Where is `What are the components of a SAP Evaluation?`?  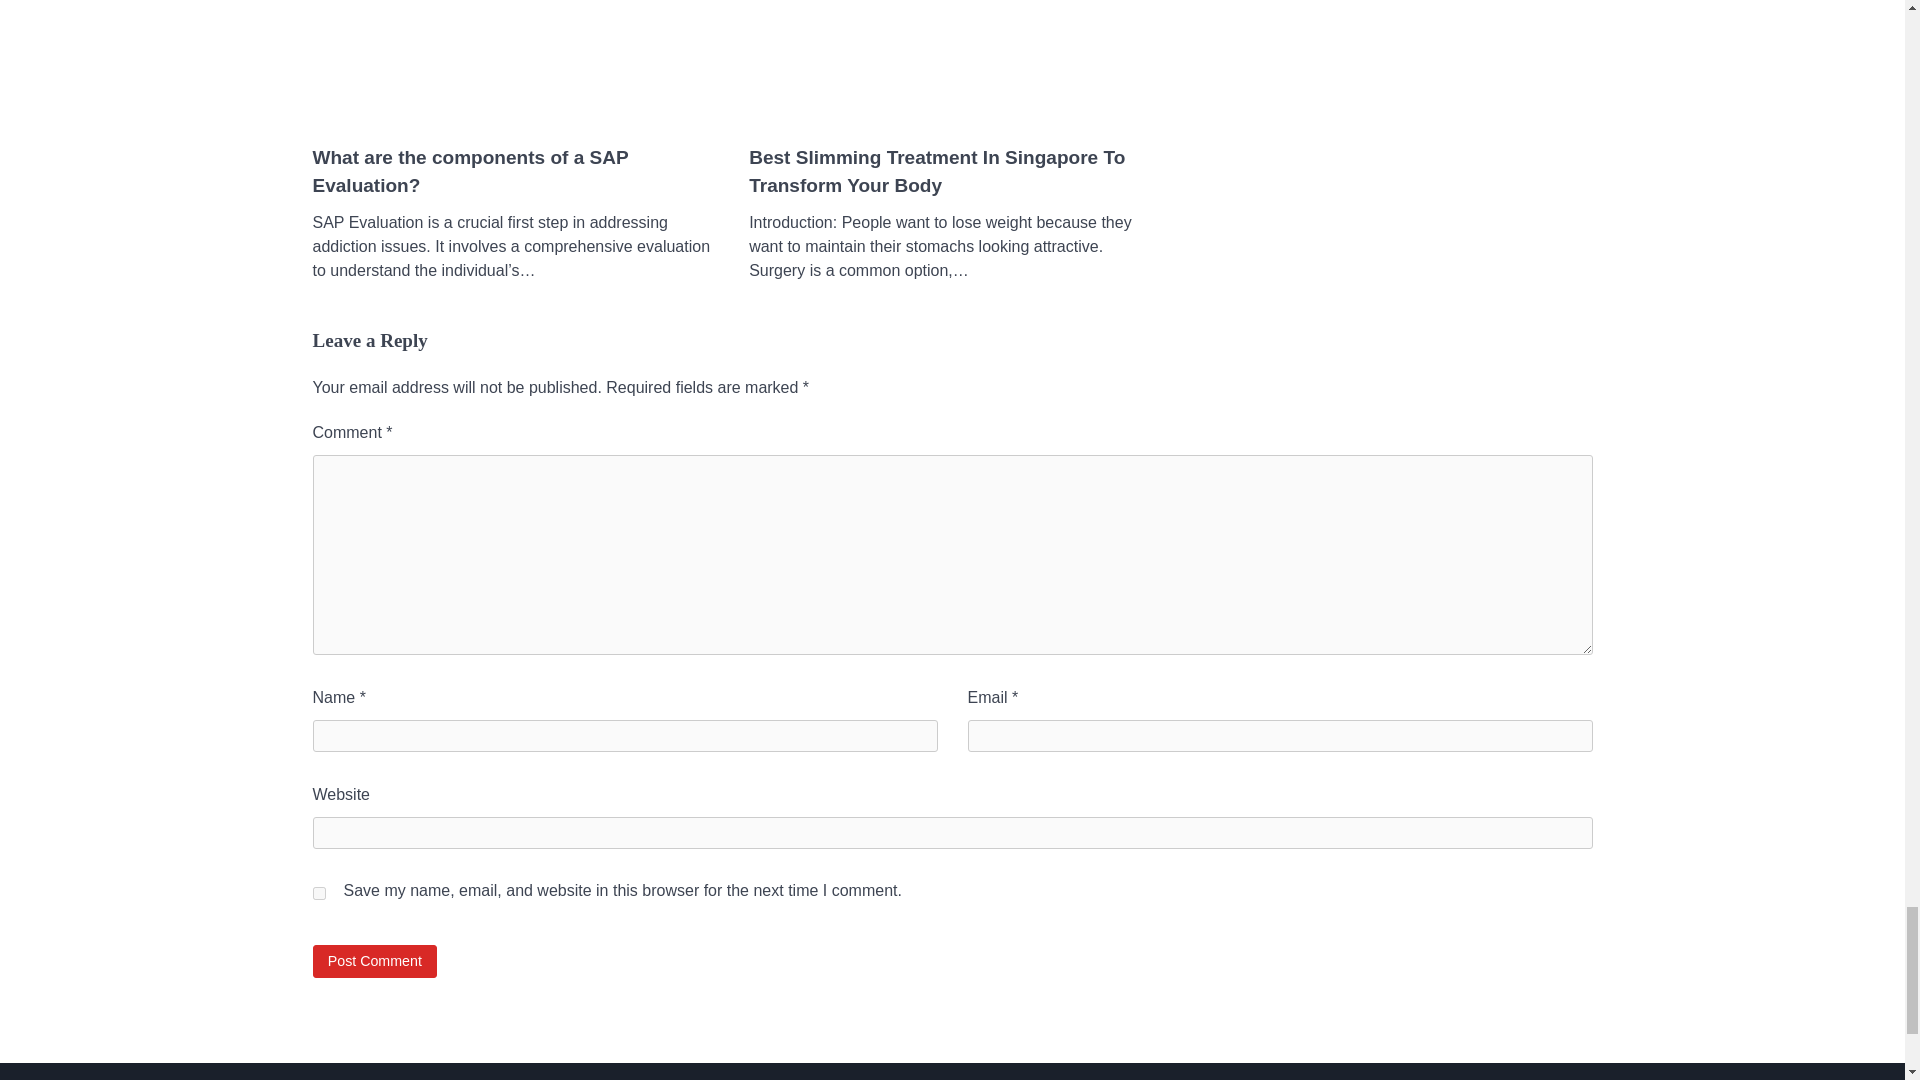
What are the components of a SAP Evaluation? is located at coordinates (514, 172).